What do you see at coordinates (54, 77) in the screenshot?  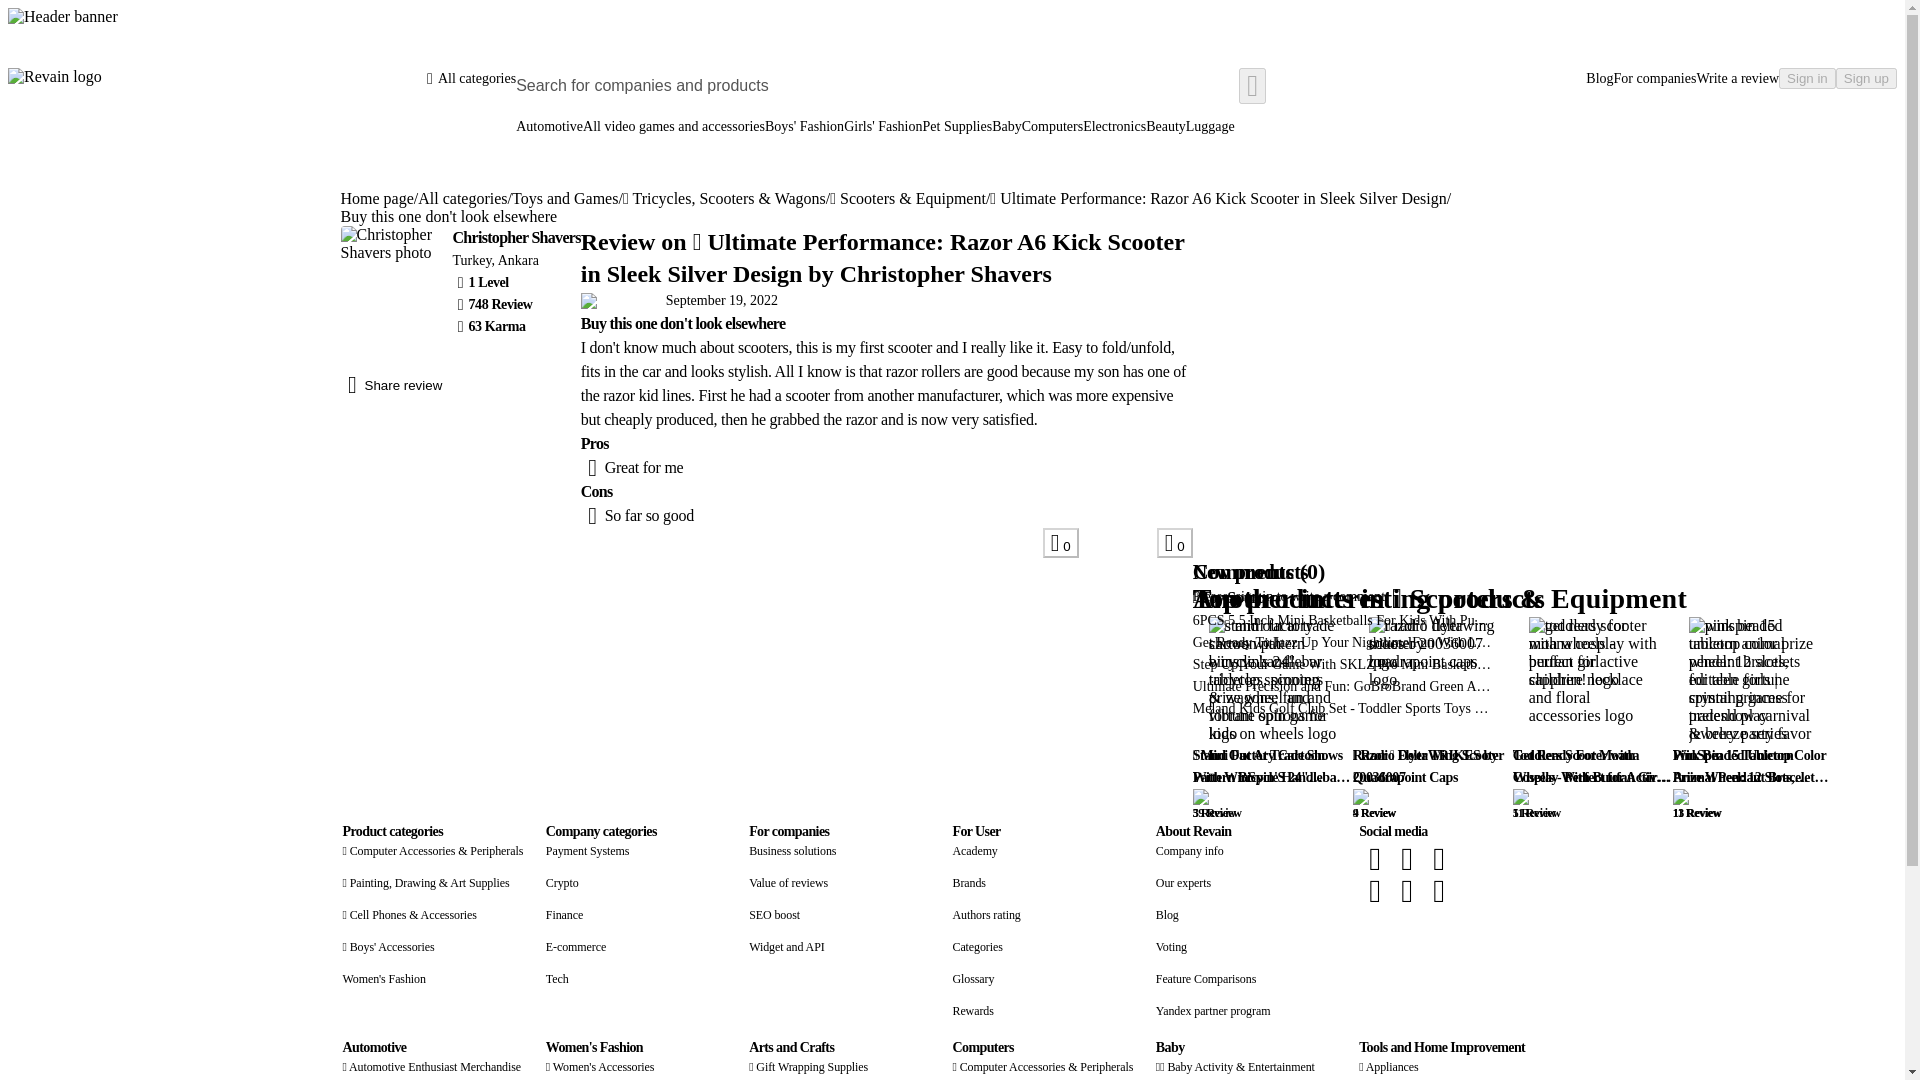 I see `Home Page` at bounding box center [54, 77].